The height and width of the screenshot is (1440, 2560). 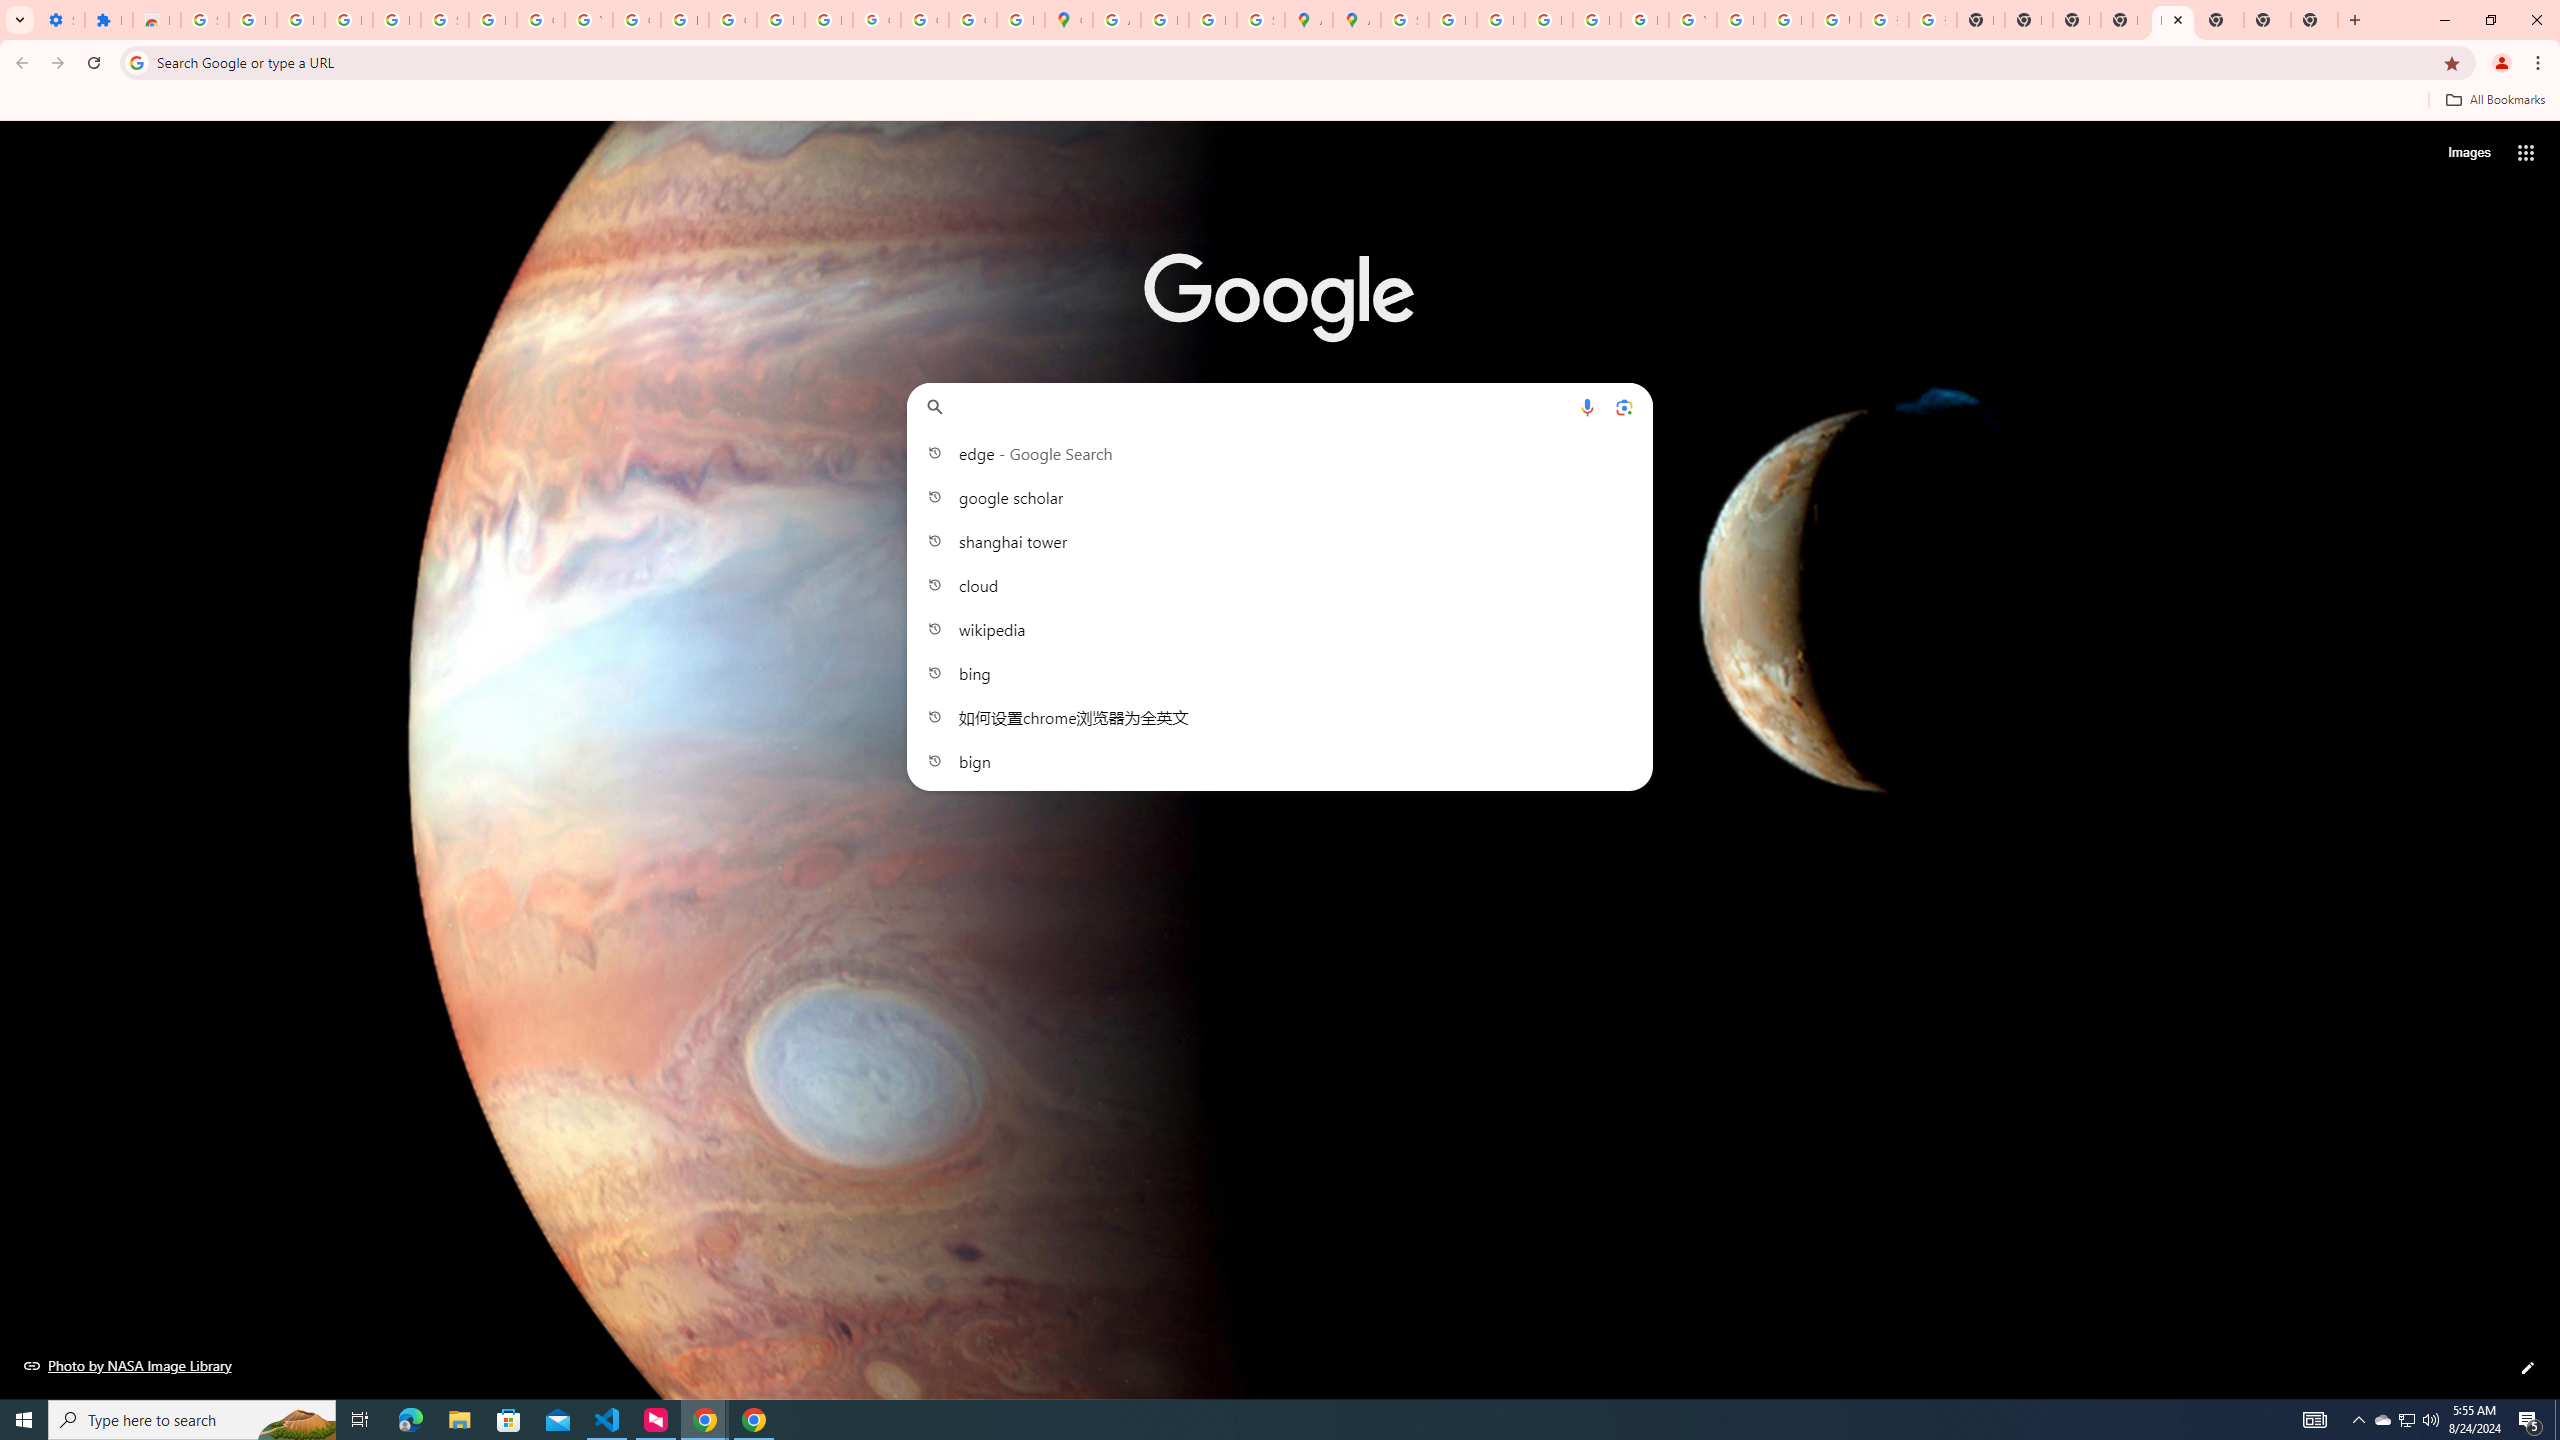 I want to click on Search Google or type a URL, so click(x=1280, y=406).